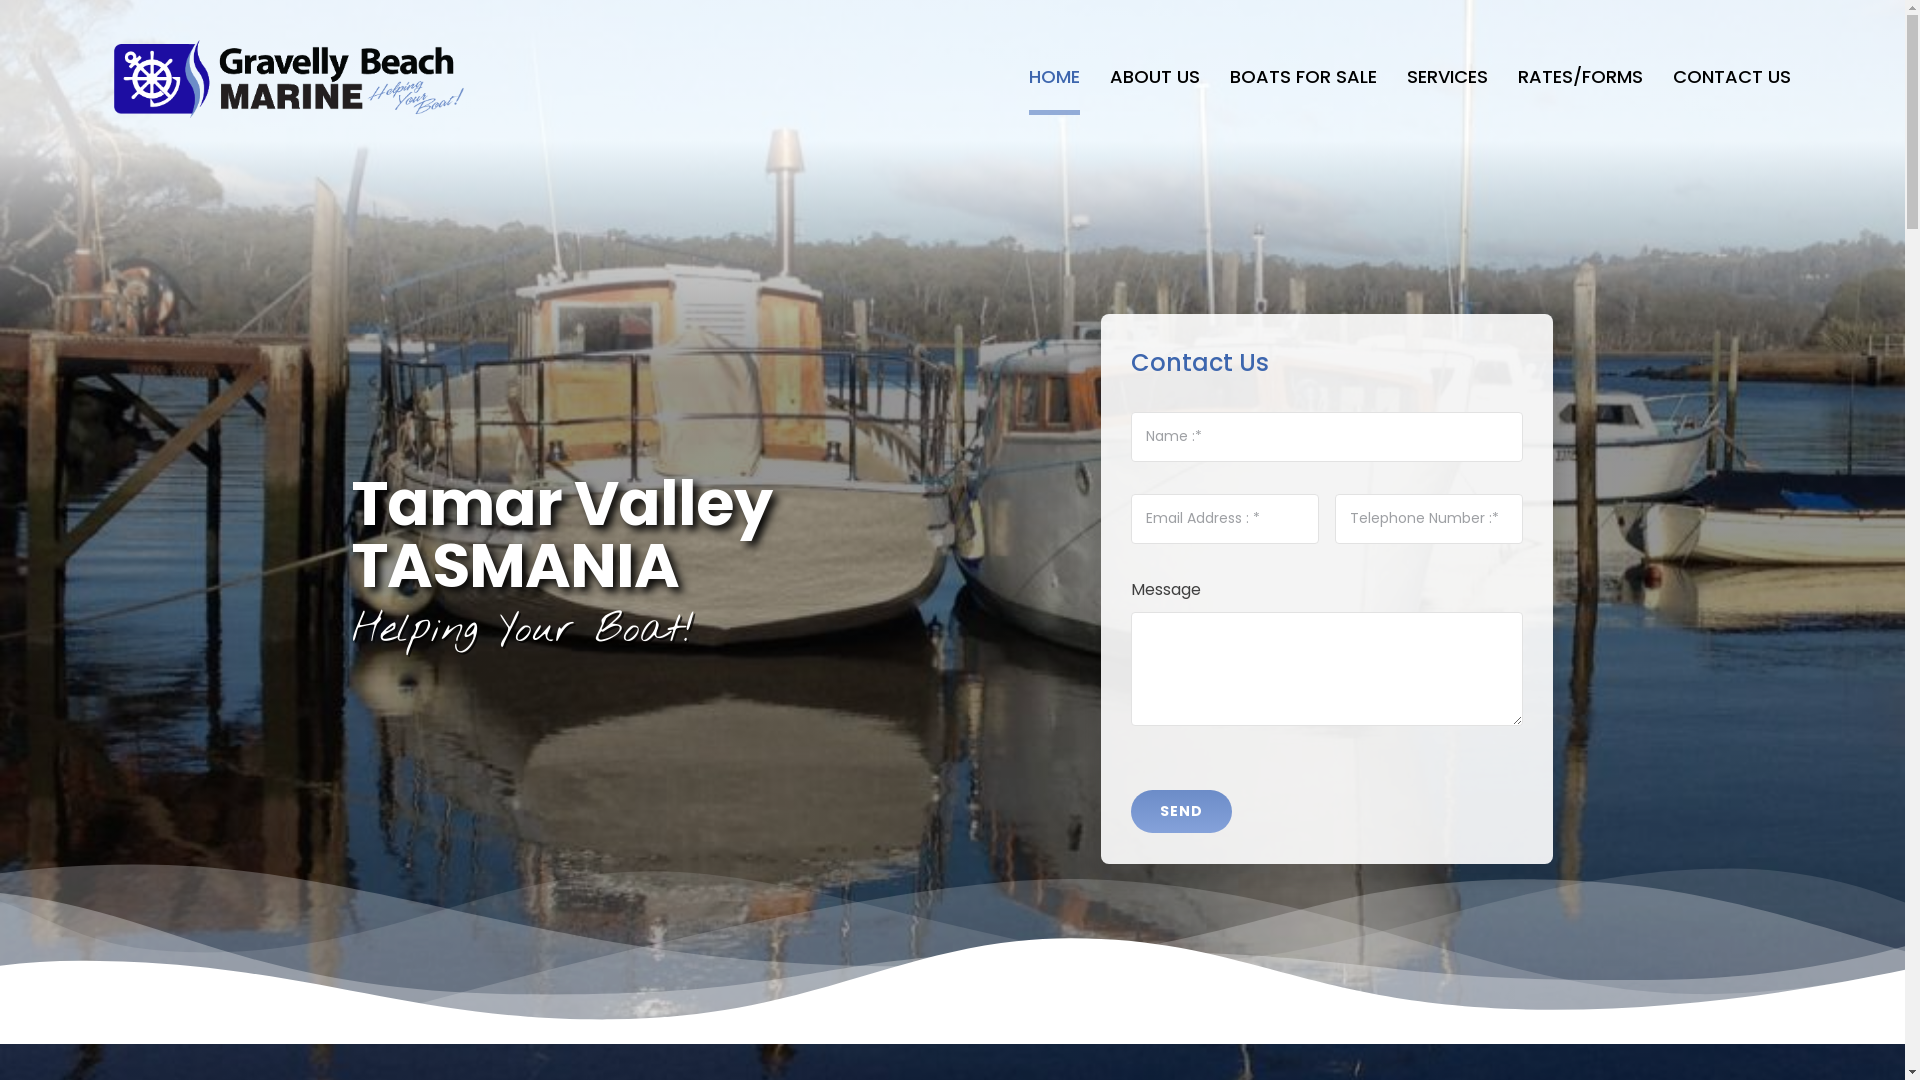  I want to click on ABOUT US, so click(1155, 79).